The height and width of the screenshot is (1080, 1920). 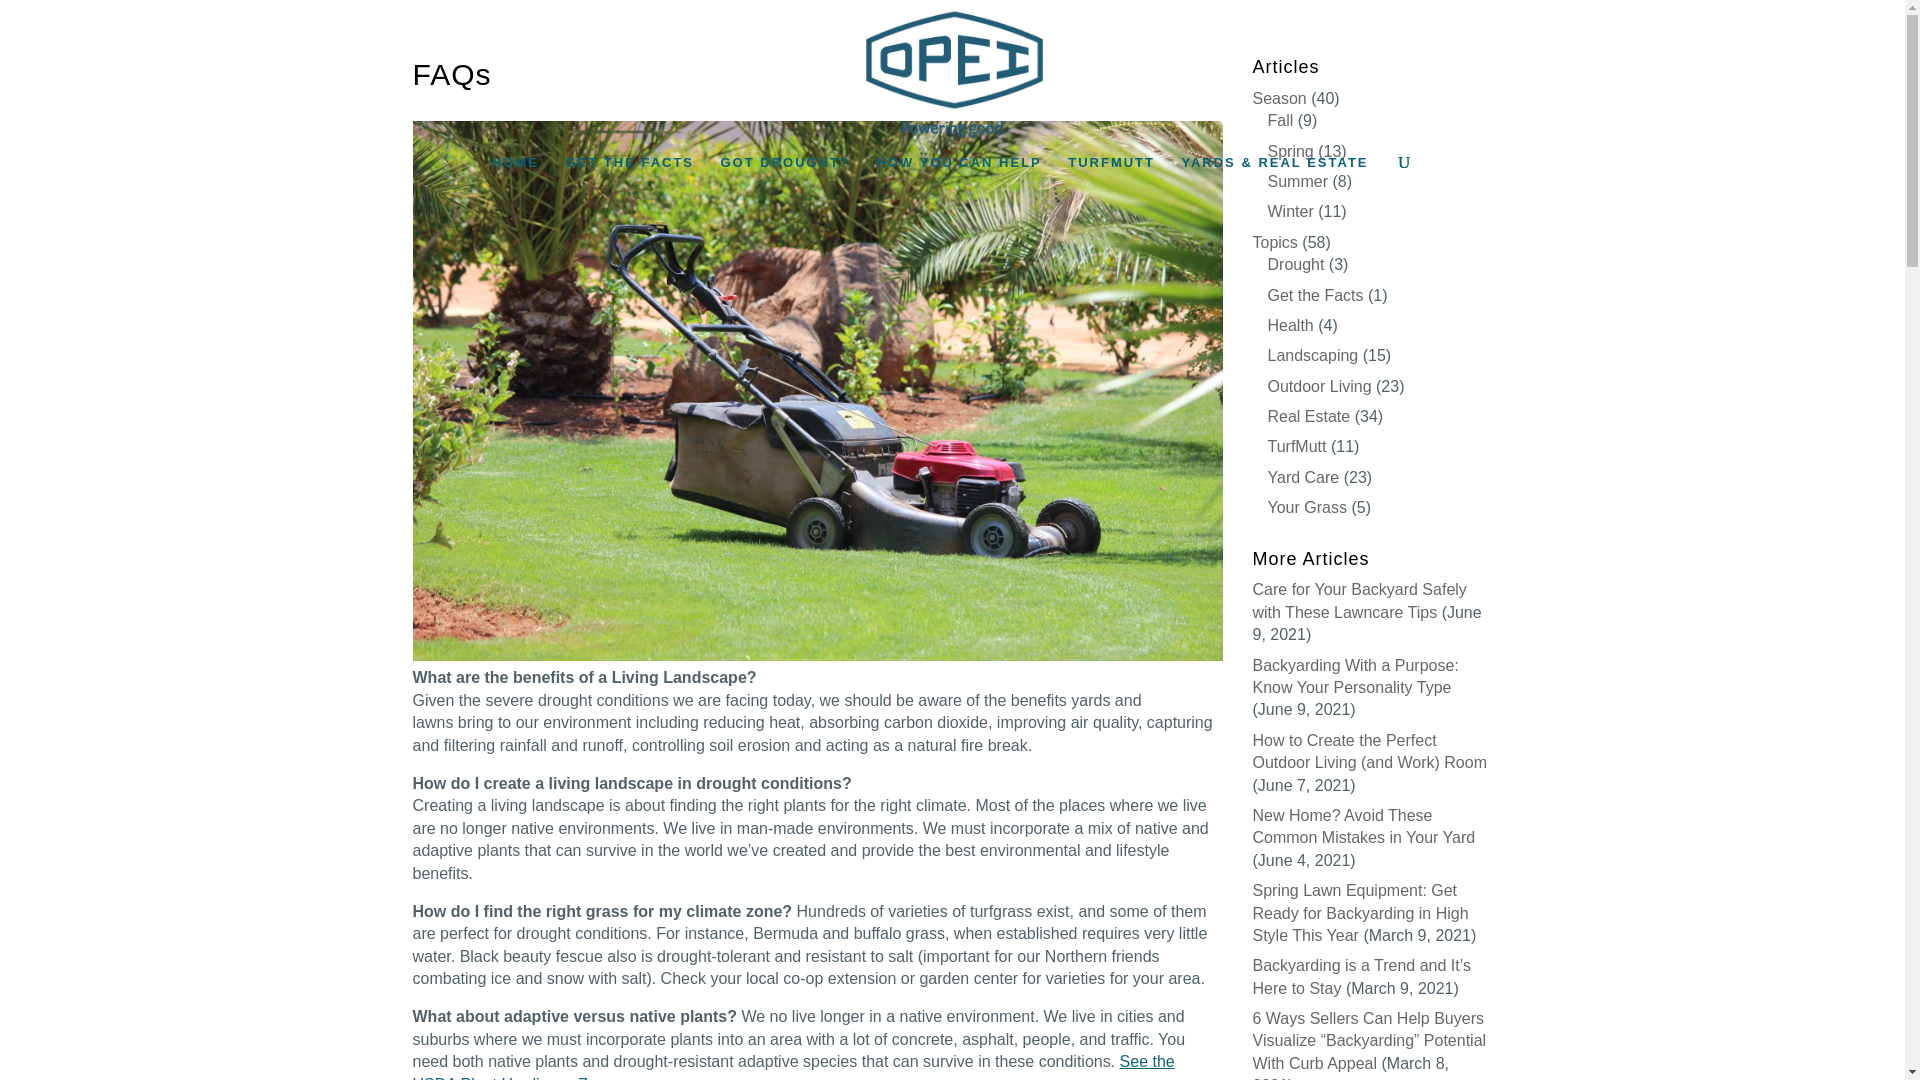 I want to click on Care for Your Backyard Safely with These Lawncare Tips, so click(x=1358, y=600).